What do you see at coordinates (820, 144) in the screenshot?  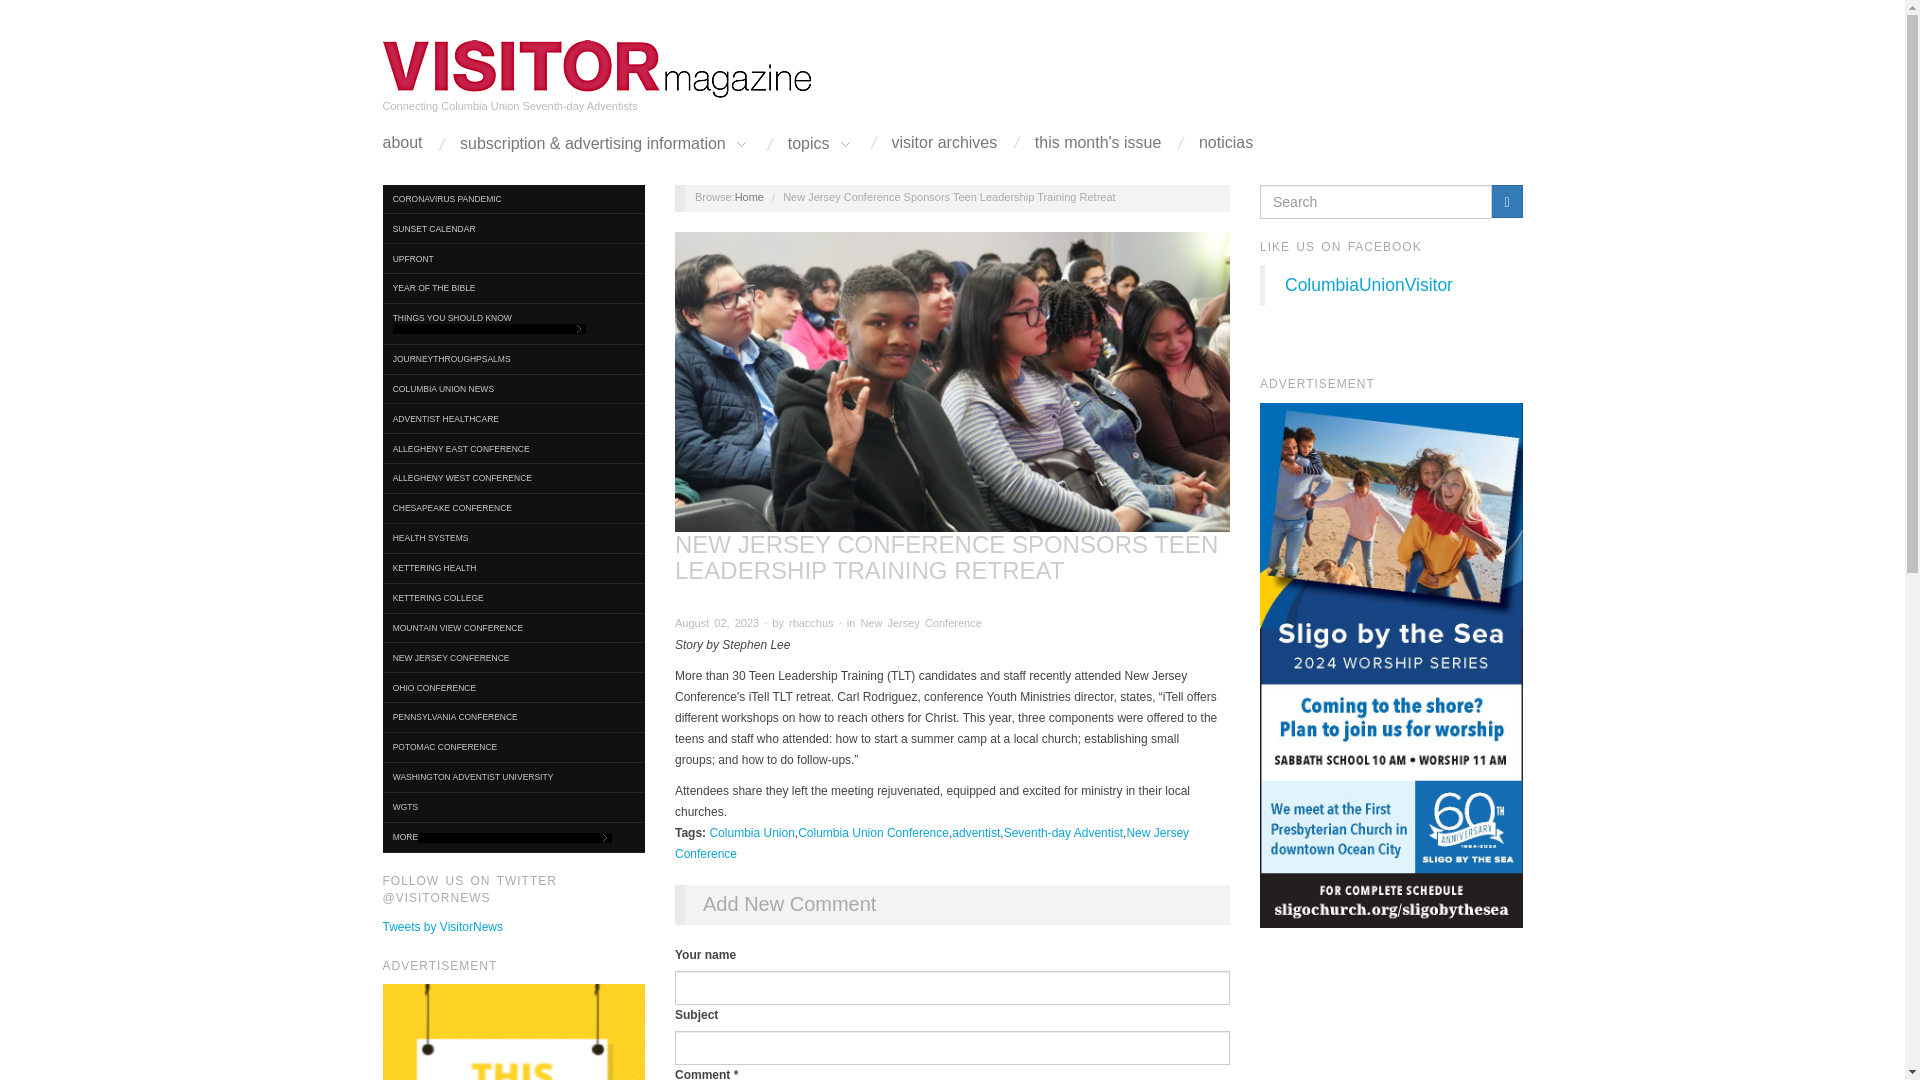 I see `topics` at bounding box center [820, 144].